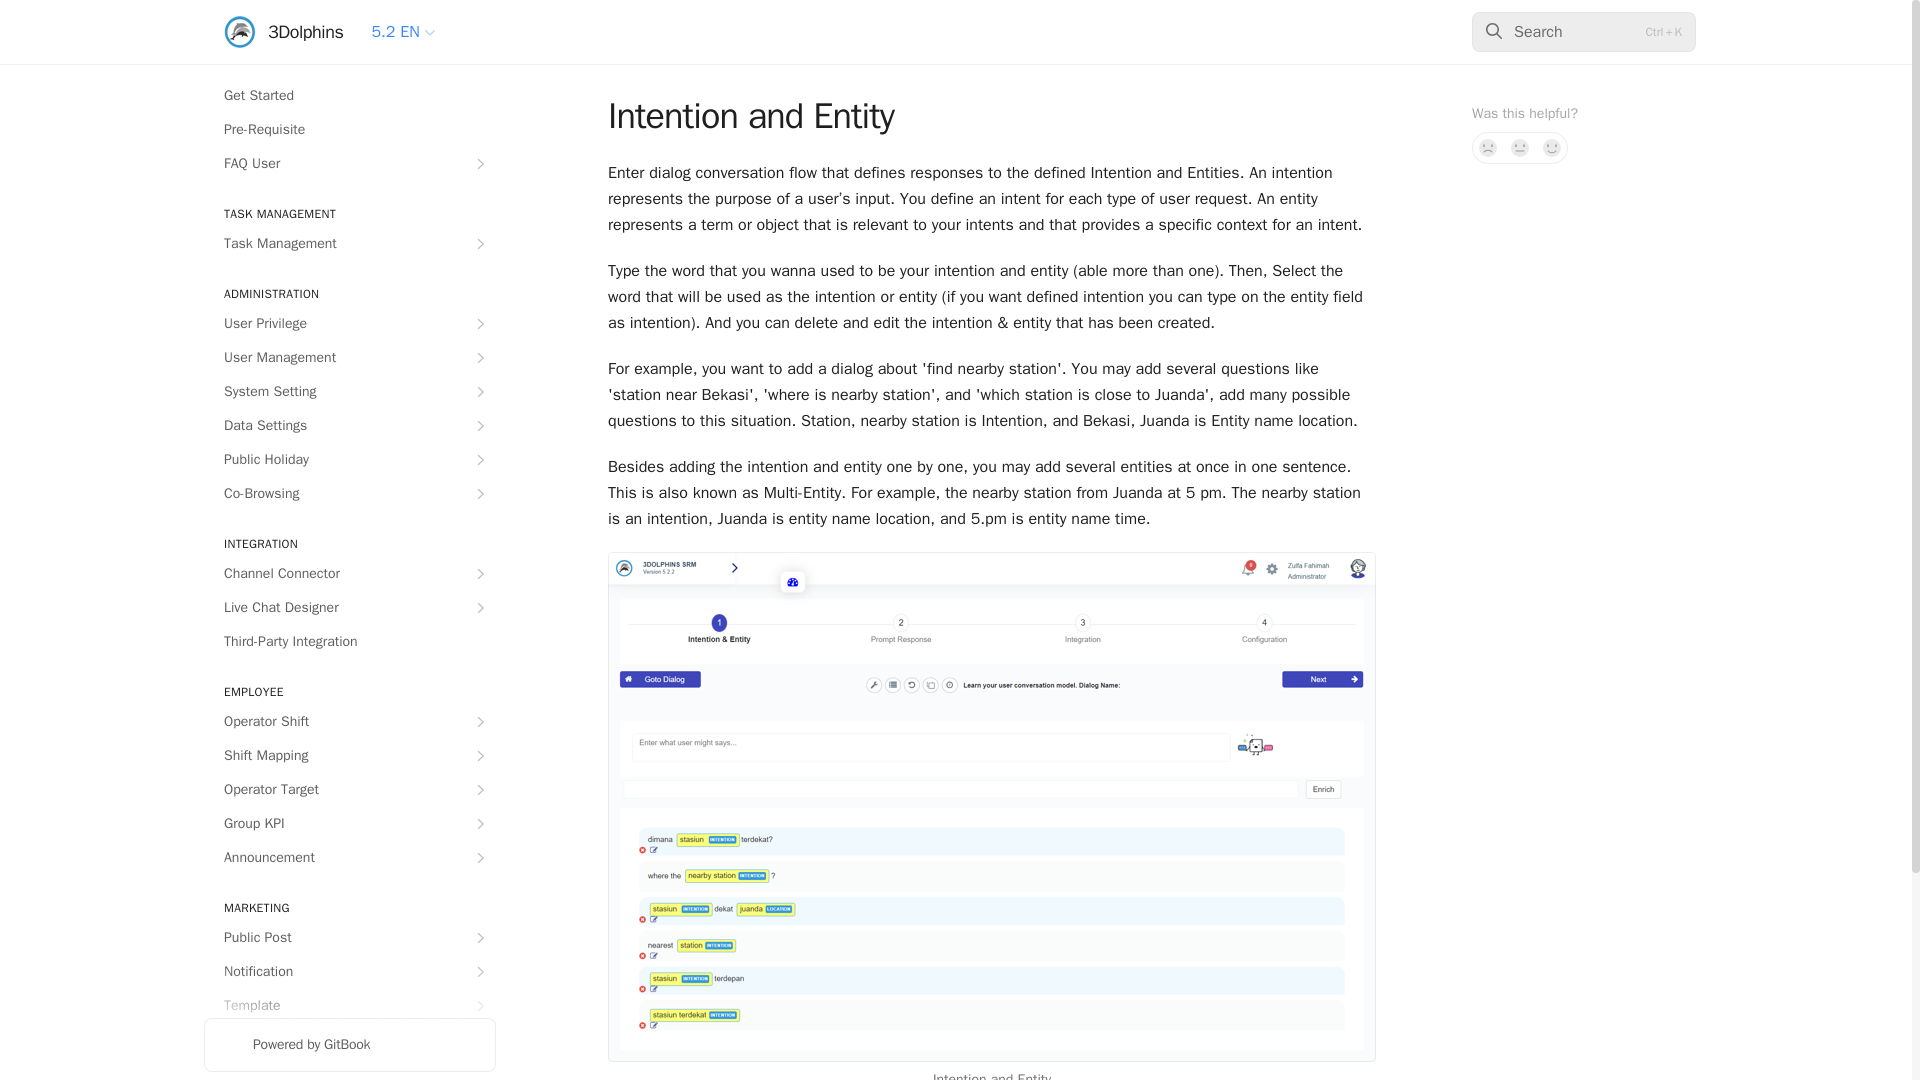  I want to click on Task Management, so click(349, 244).